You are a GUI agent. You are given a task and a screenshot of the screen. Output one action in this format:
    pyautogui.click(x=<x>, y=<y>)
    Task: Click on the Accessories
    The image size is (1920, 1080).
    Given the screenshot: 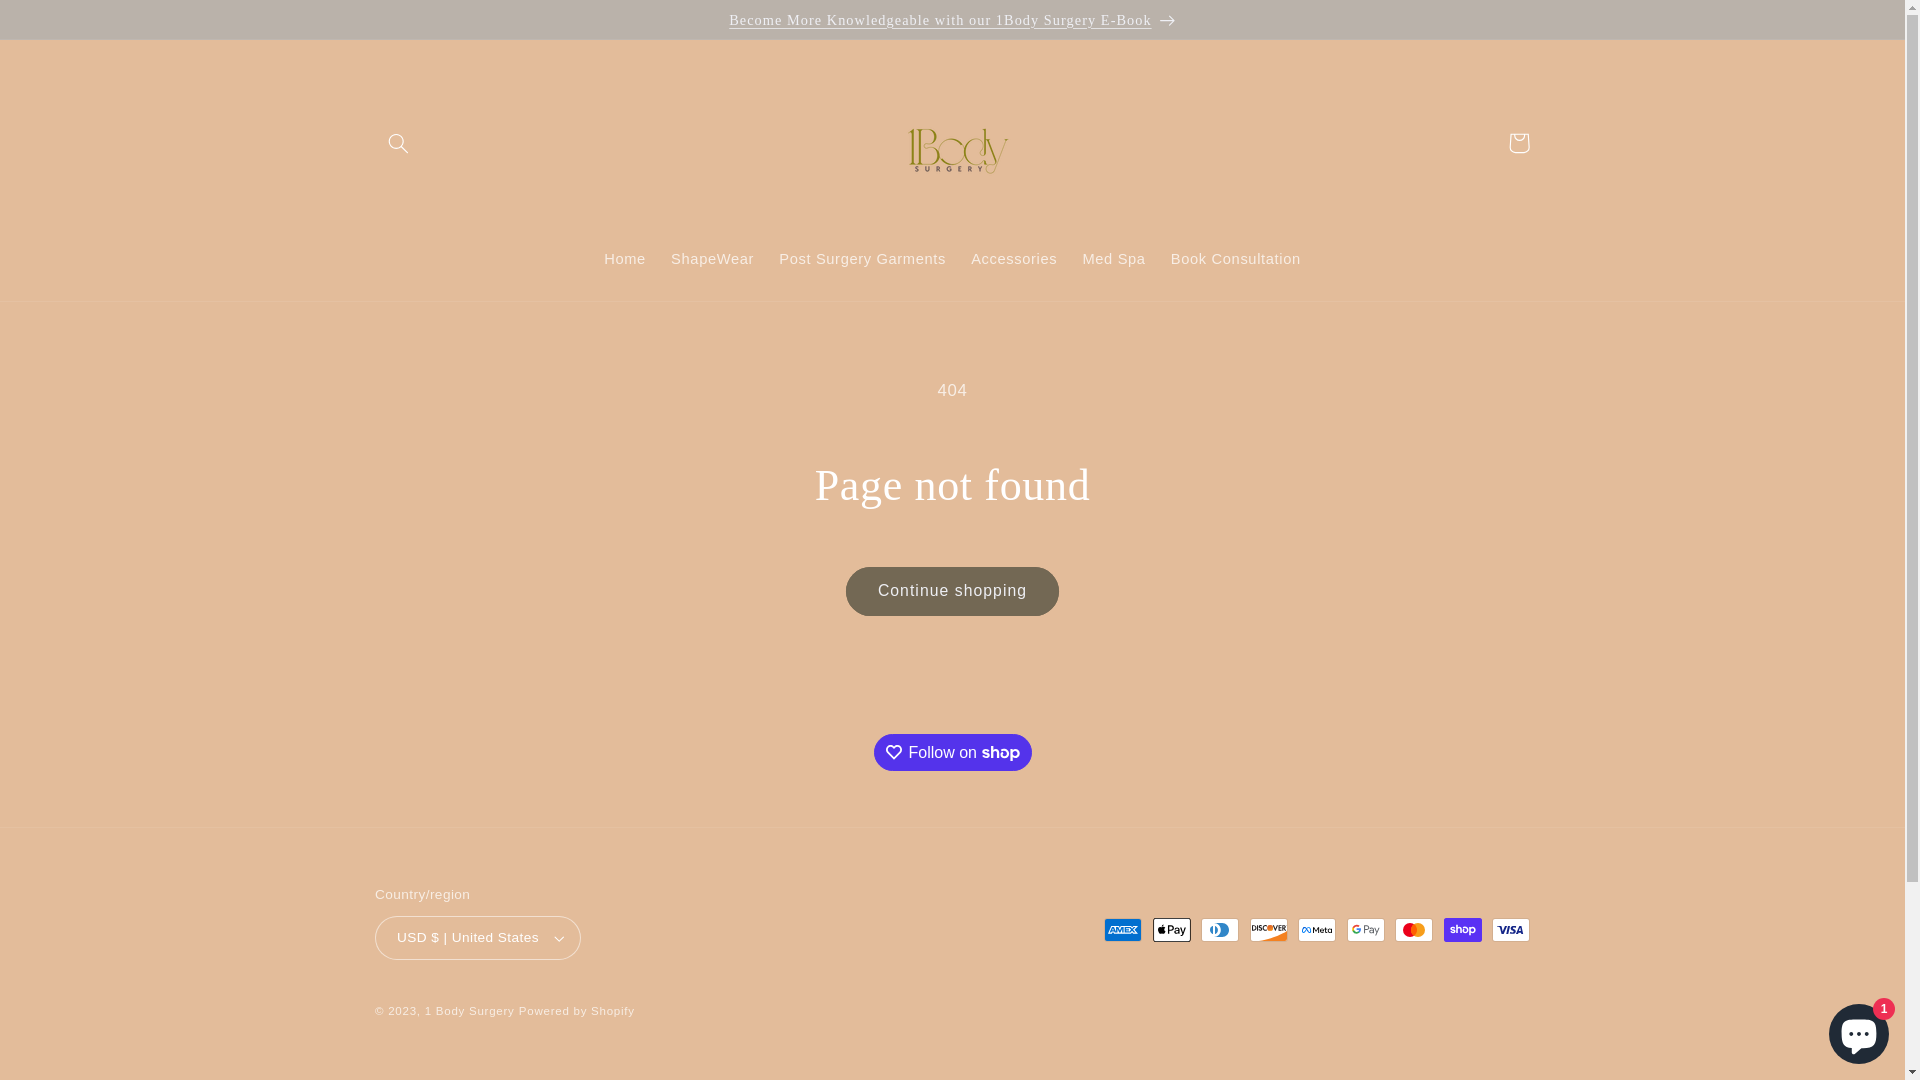 What is the action you would take?
    pyautogui.click(x=1014, y=259)
    